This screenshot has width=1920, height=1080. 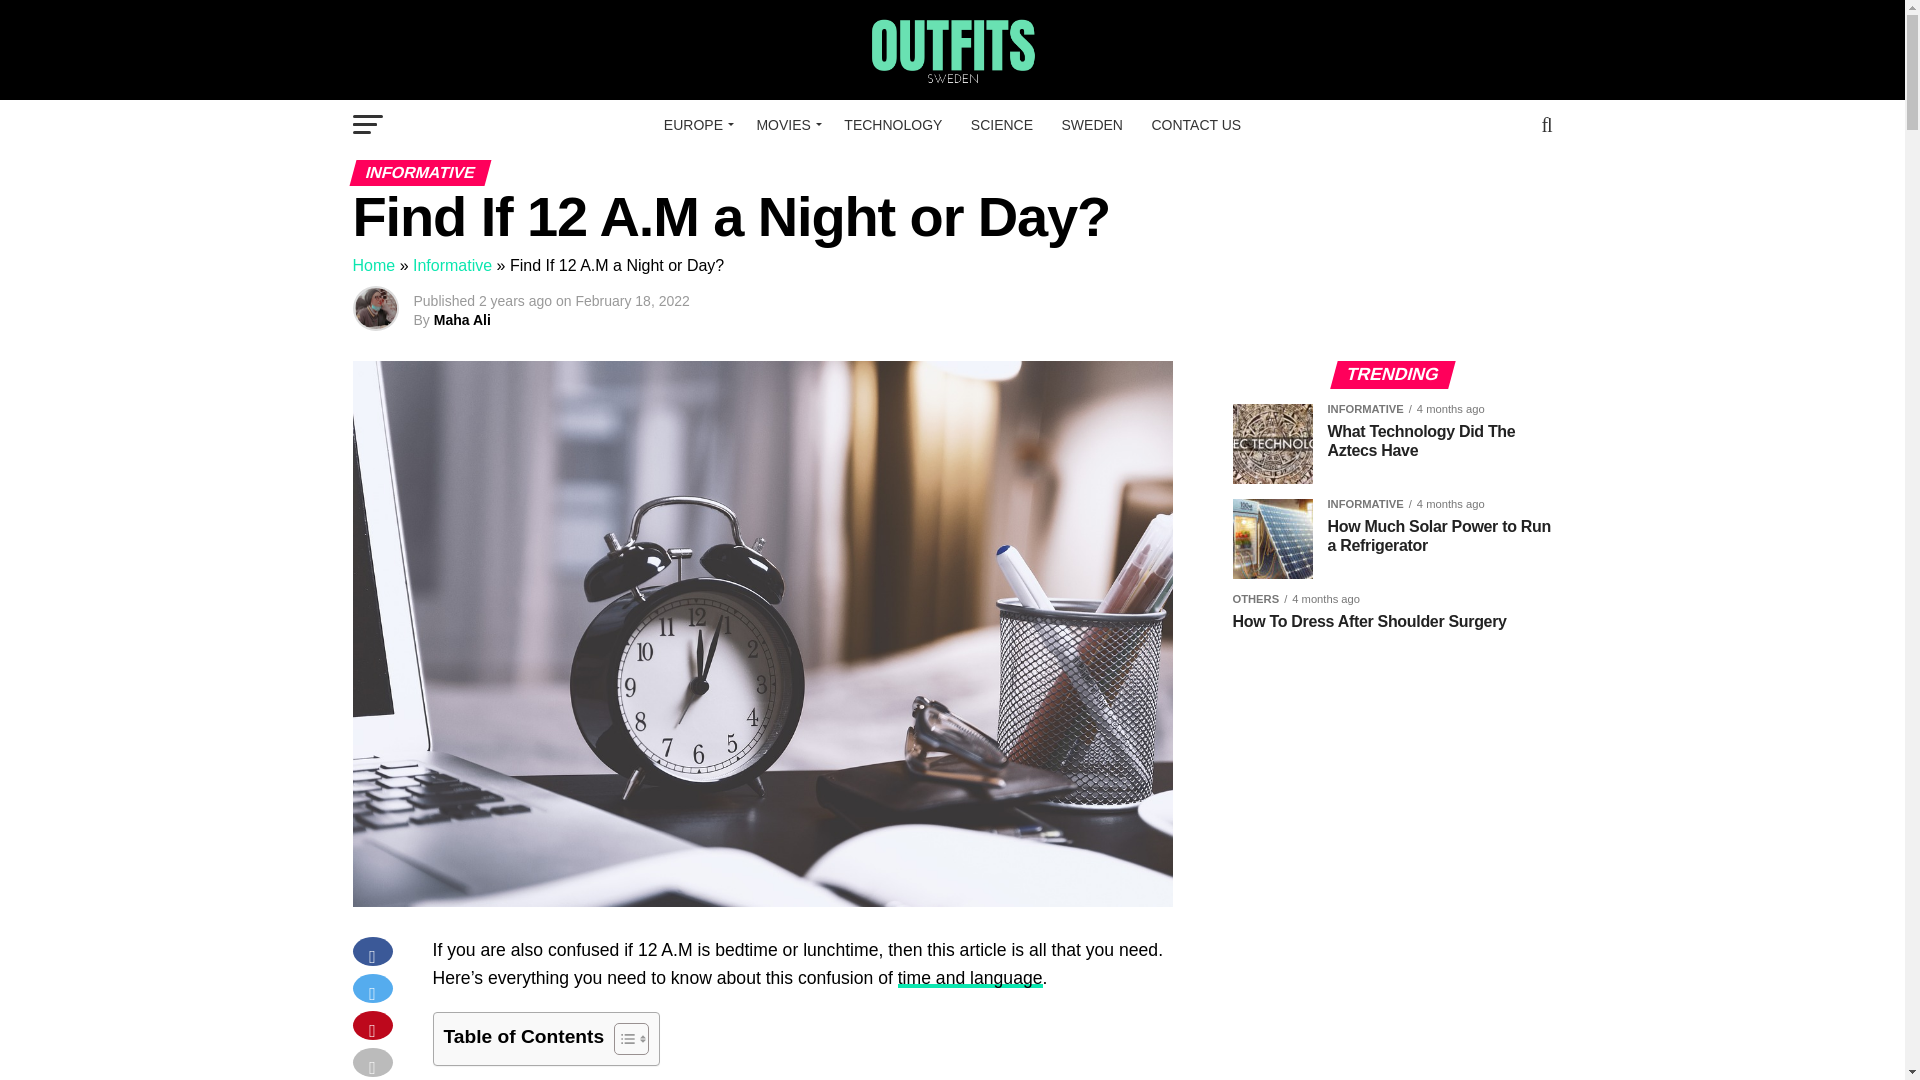 I want to click on Home, so click(x=373, y=266).